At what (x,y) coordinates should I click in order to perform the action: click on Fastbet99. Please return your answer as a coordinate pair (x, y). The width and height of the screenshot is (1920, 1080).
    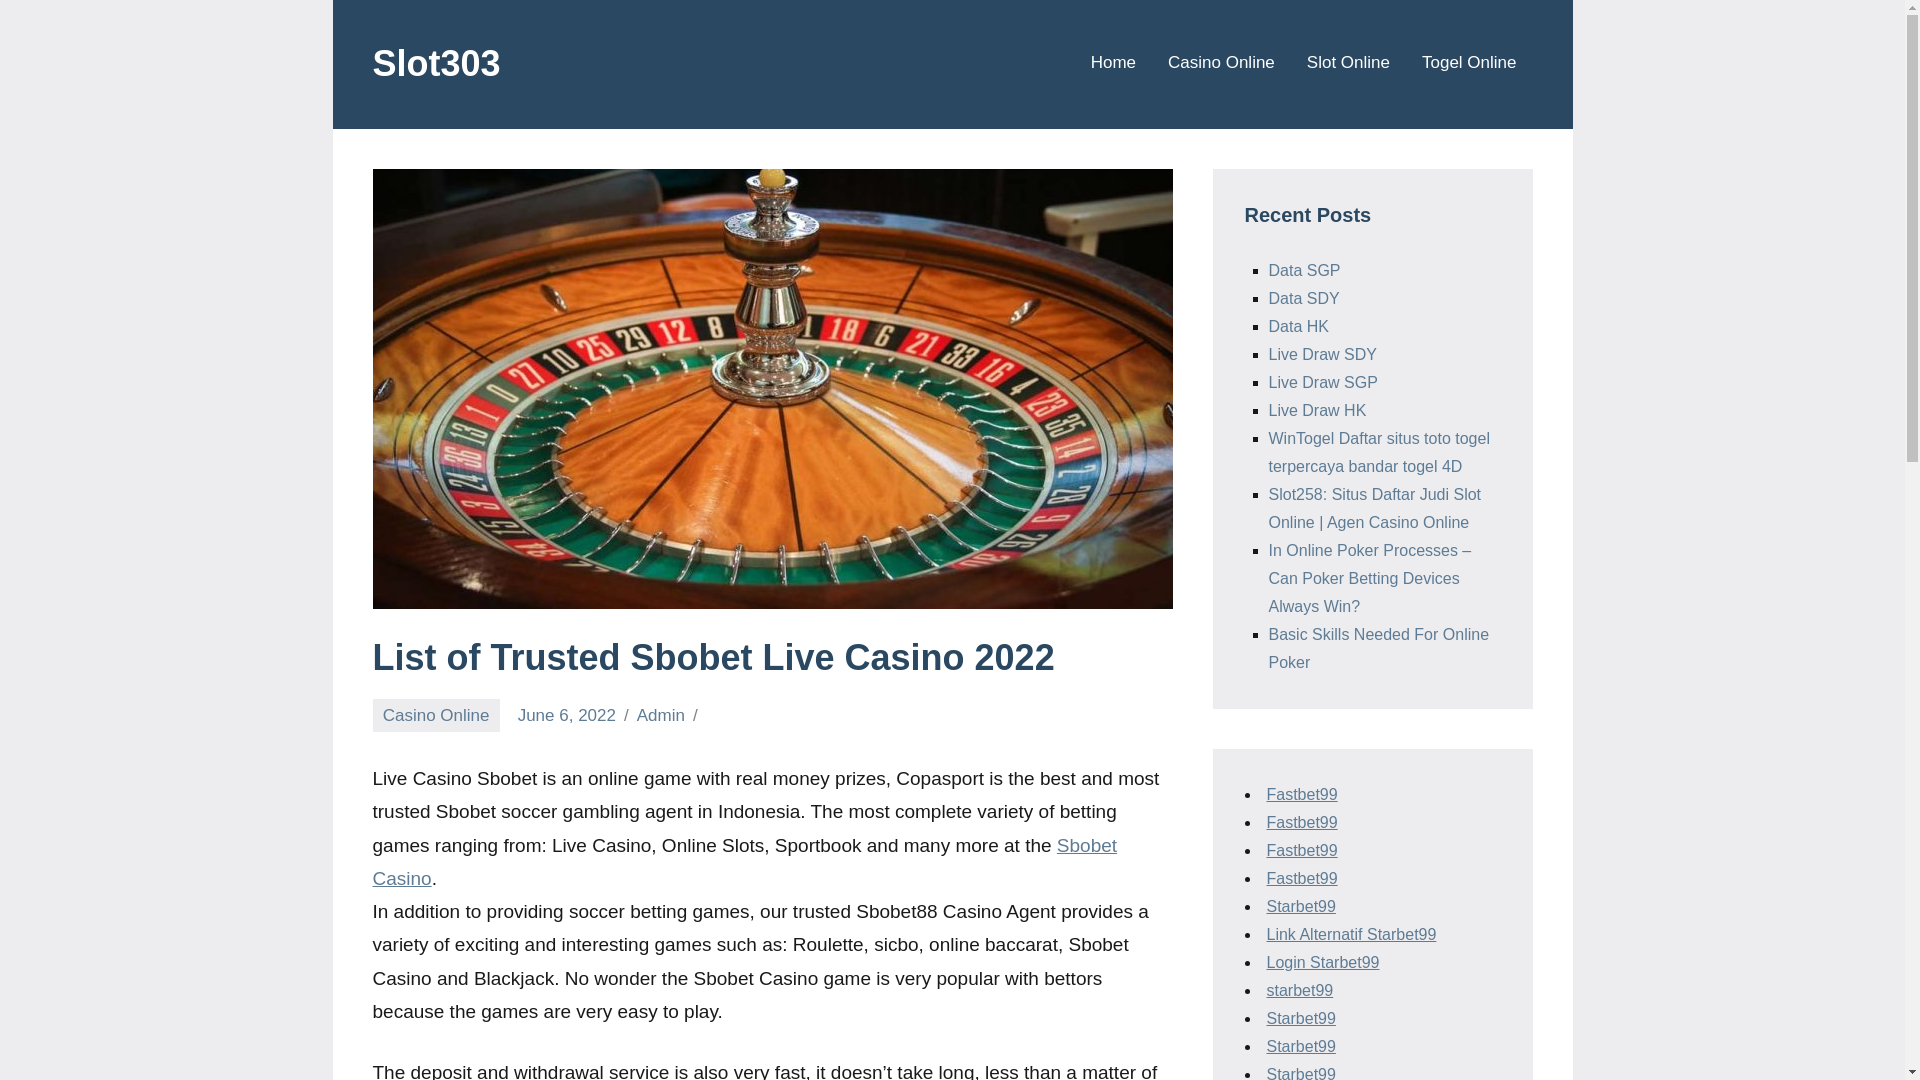
    Looking at the image, I should click on (1300, 794).